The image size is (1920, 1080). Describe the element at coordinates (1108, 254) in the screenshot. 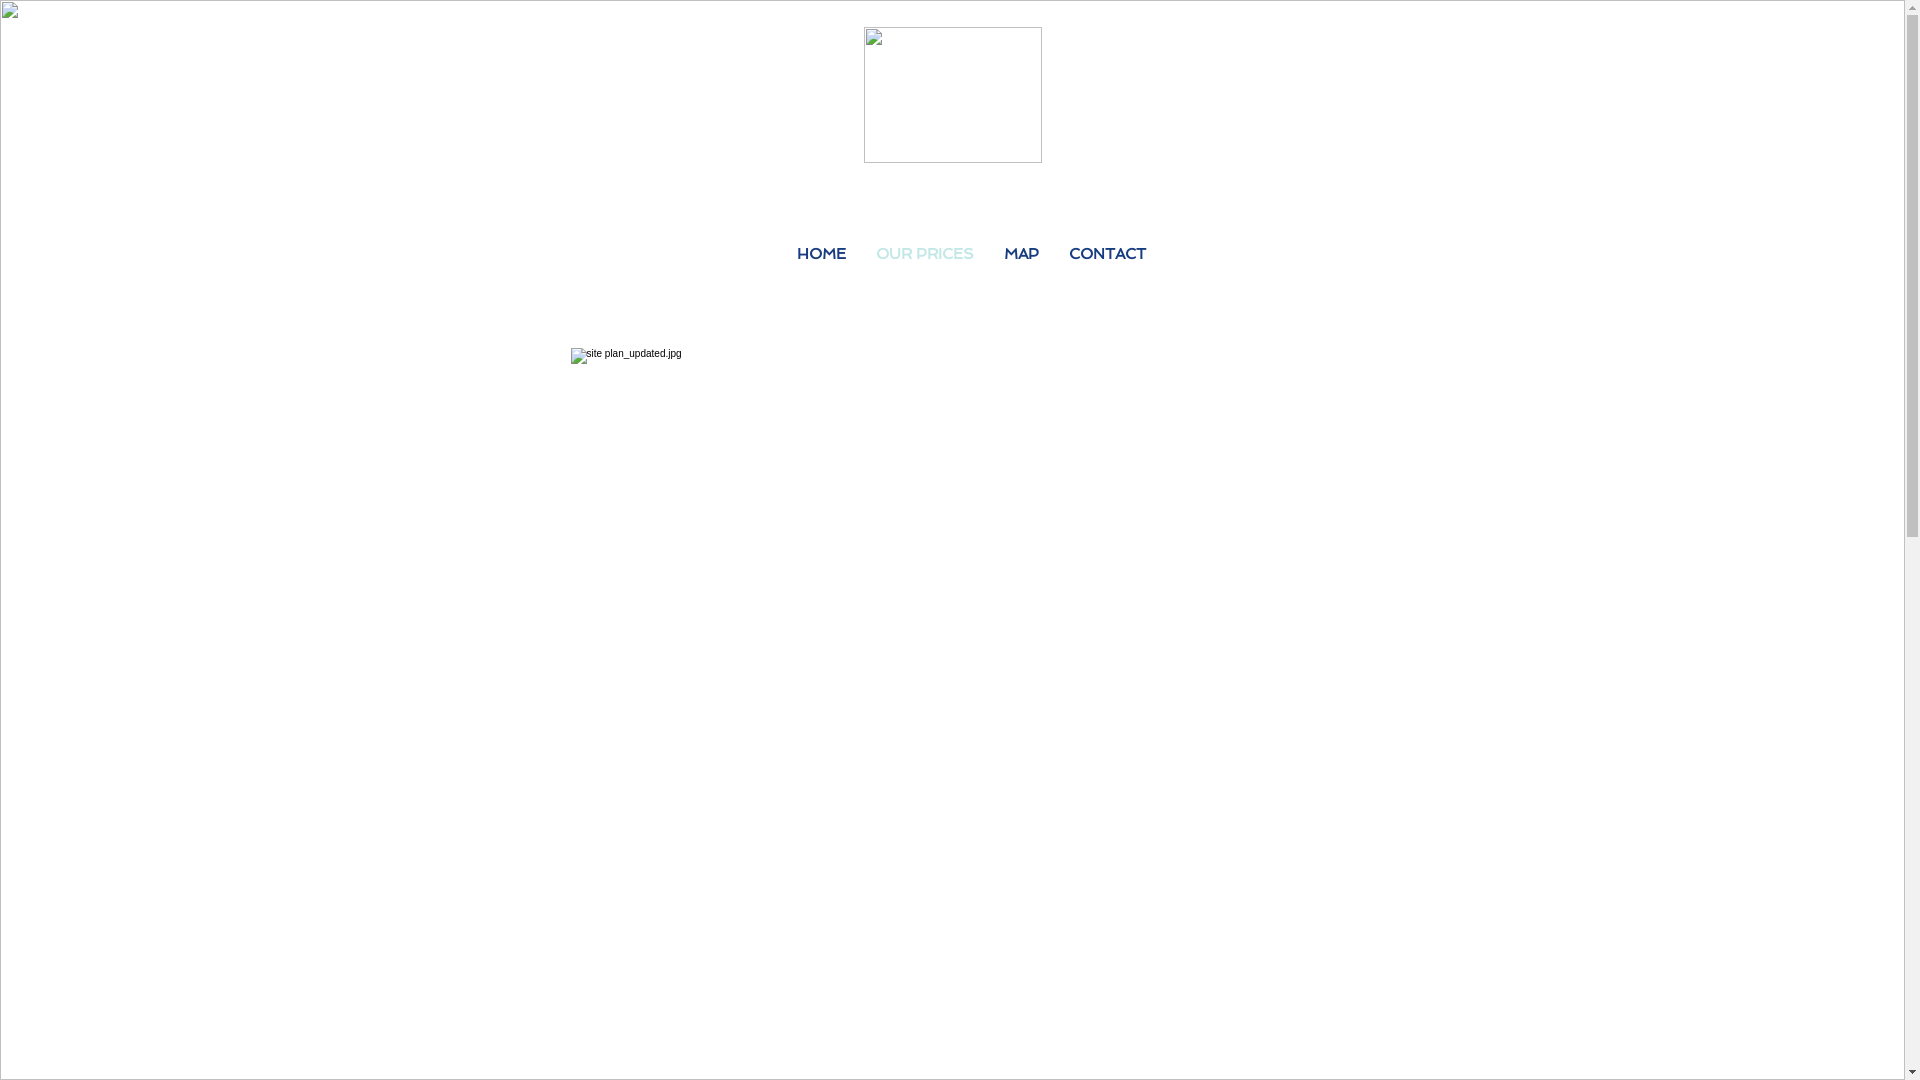

I see `CONTACT` at that location.